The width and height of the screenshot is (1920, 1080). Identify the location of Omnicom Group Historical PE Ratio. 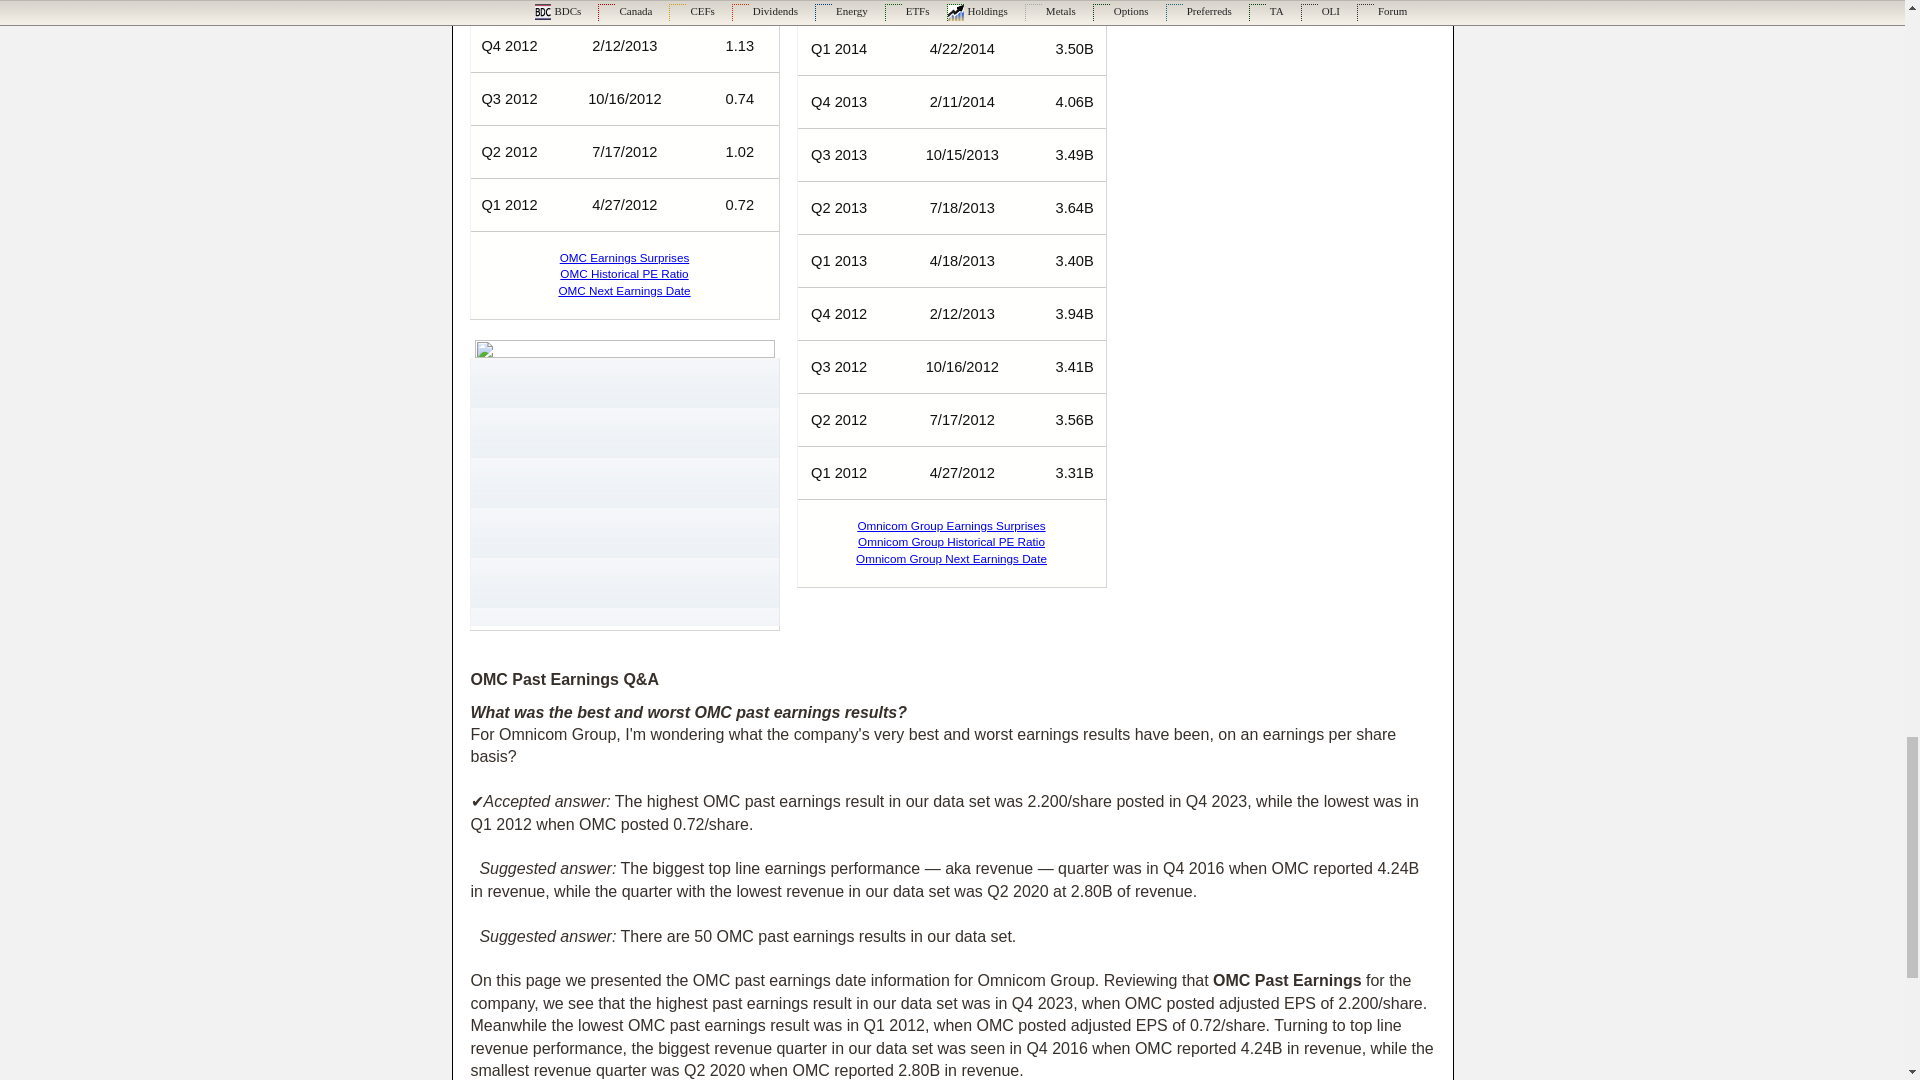
(951, 540).